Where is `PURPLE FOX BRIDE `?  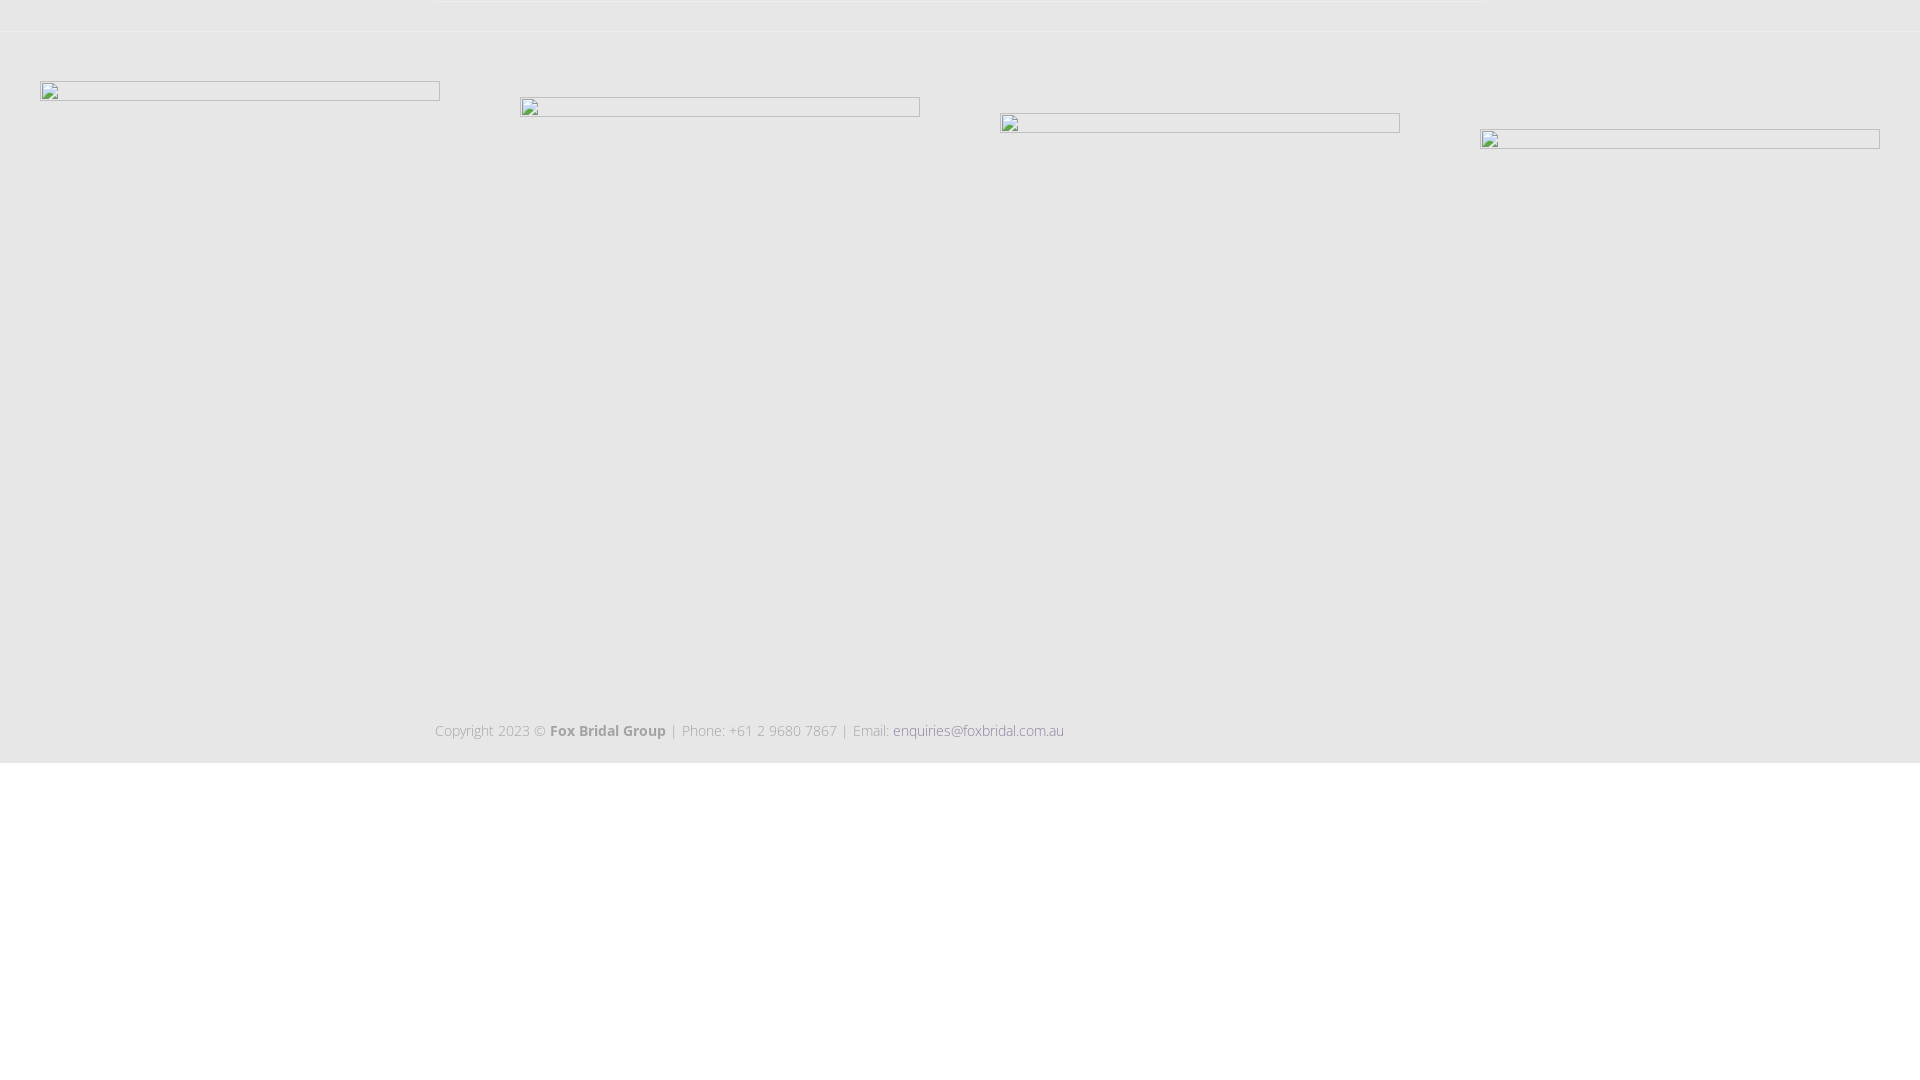
PURPLE FOX BRIDE  is located at coordinates (240, 356).